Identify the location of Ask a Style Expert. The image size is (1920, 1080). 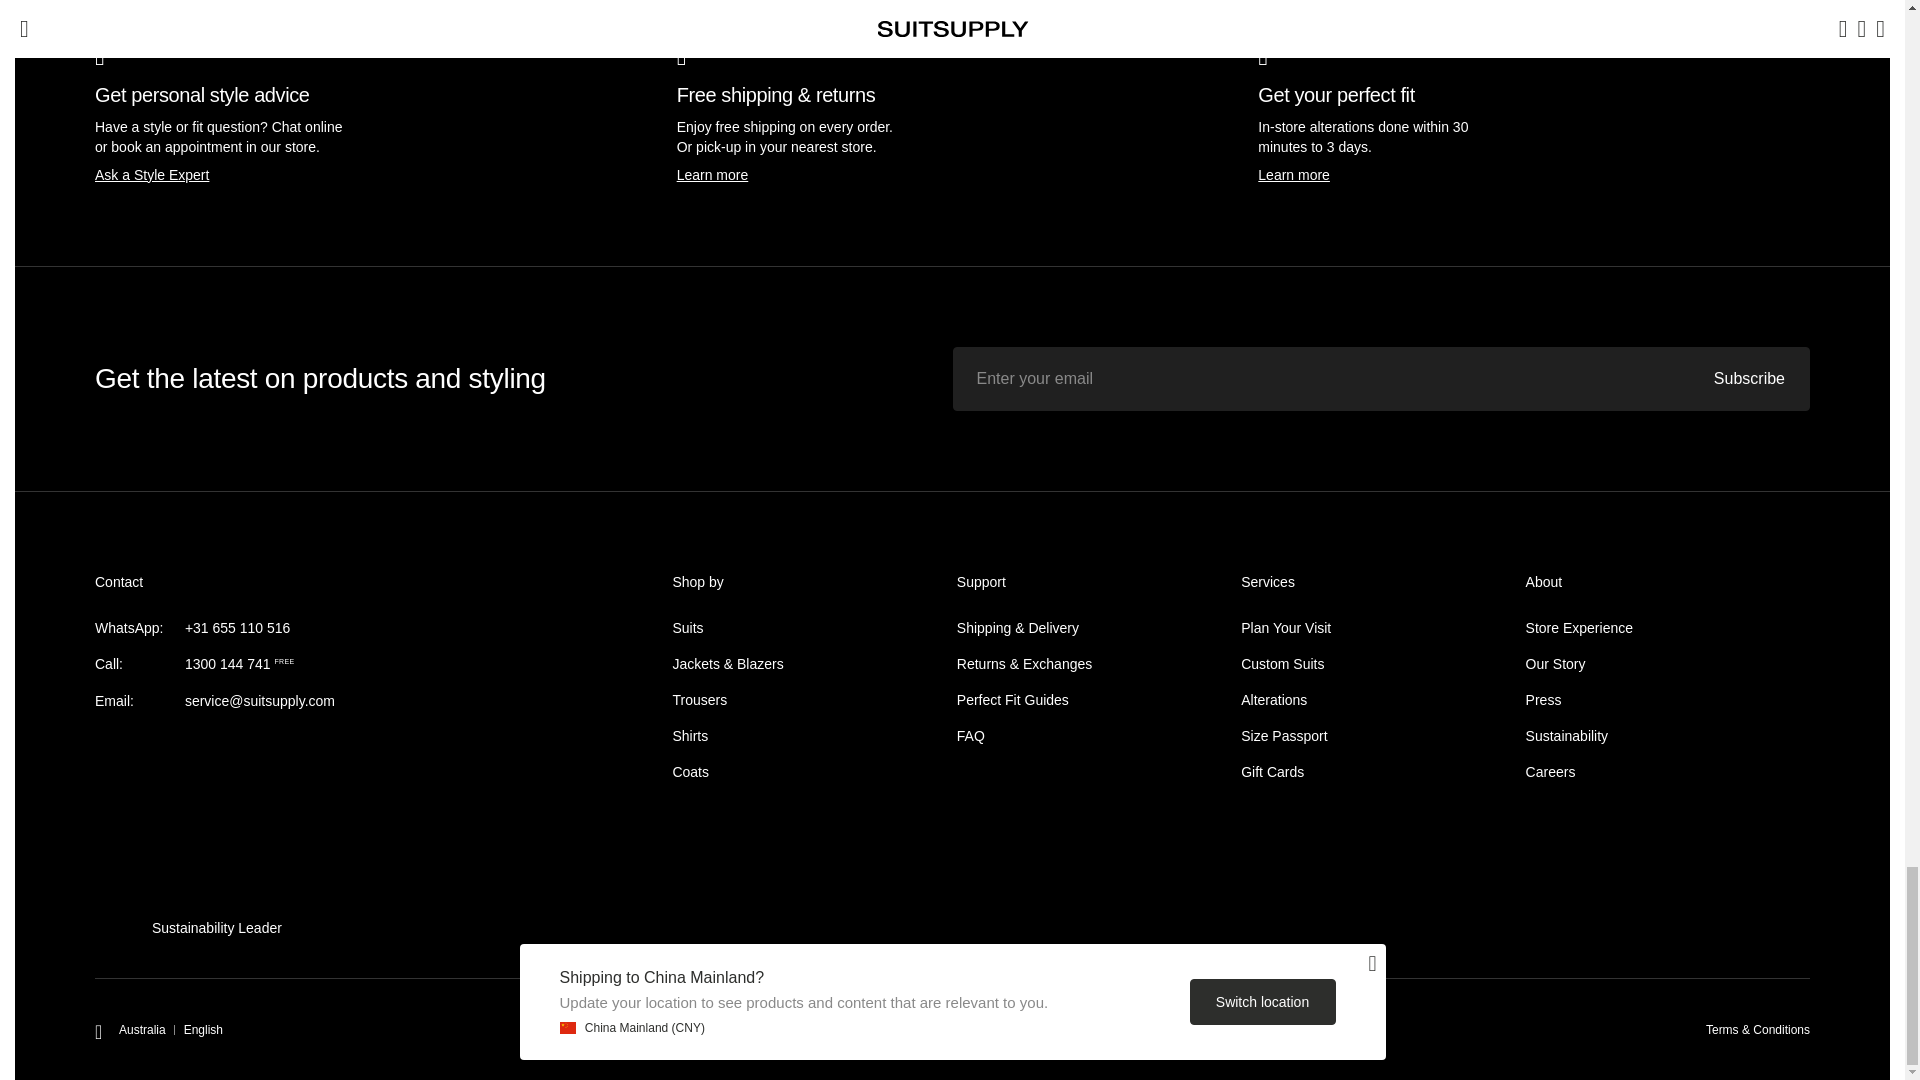
(152, 174).